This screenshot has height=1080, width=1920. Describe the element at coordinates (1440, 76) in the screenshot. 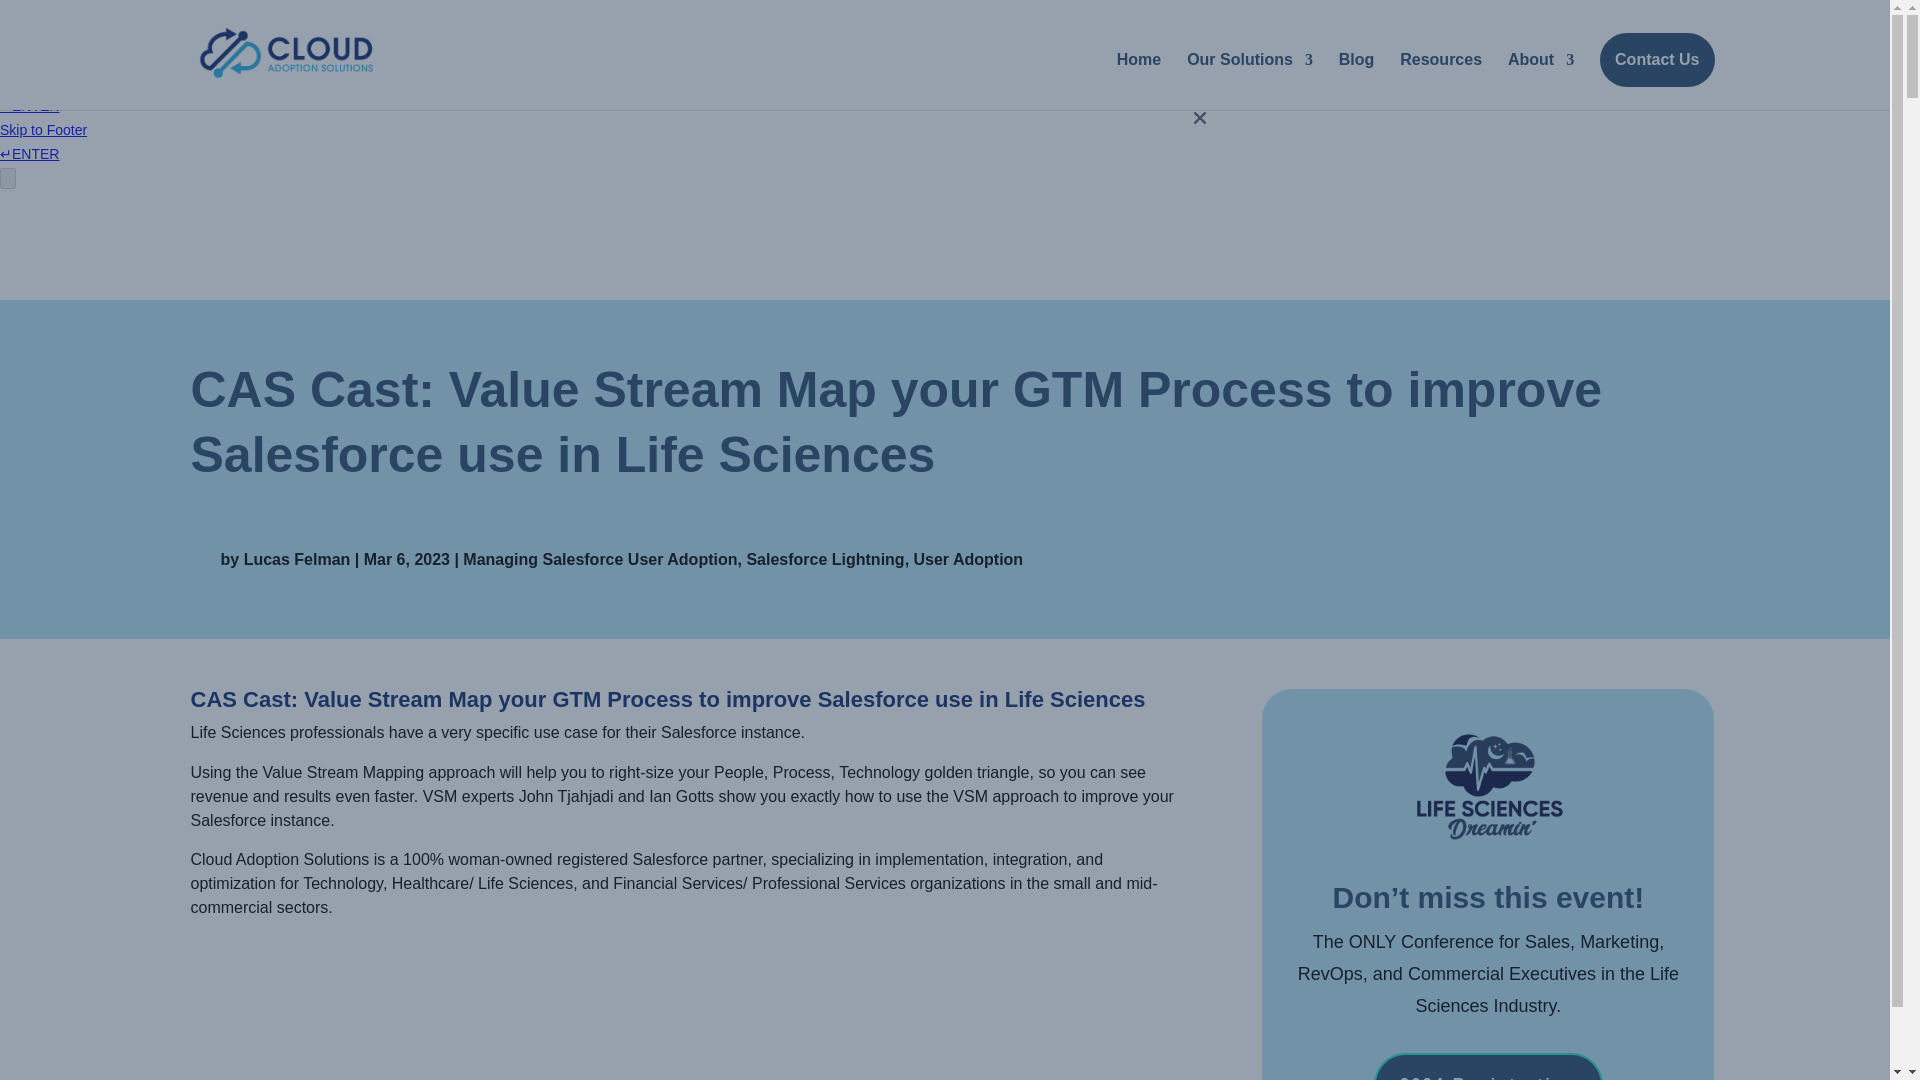

I see `Resources` at that location.